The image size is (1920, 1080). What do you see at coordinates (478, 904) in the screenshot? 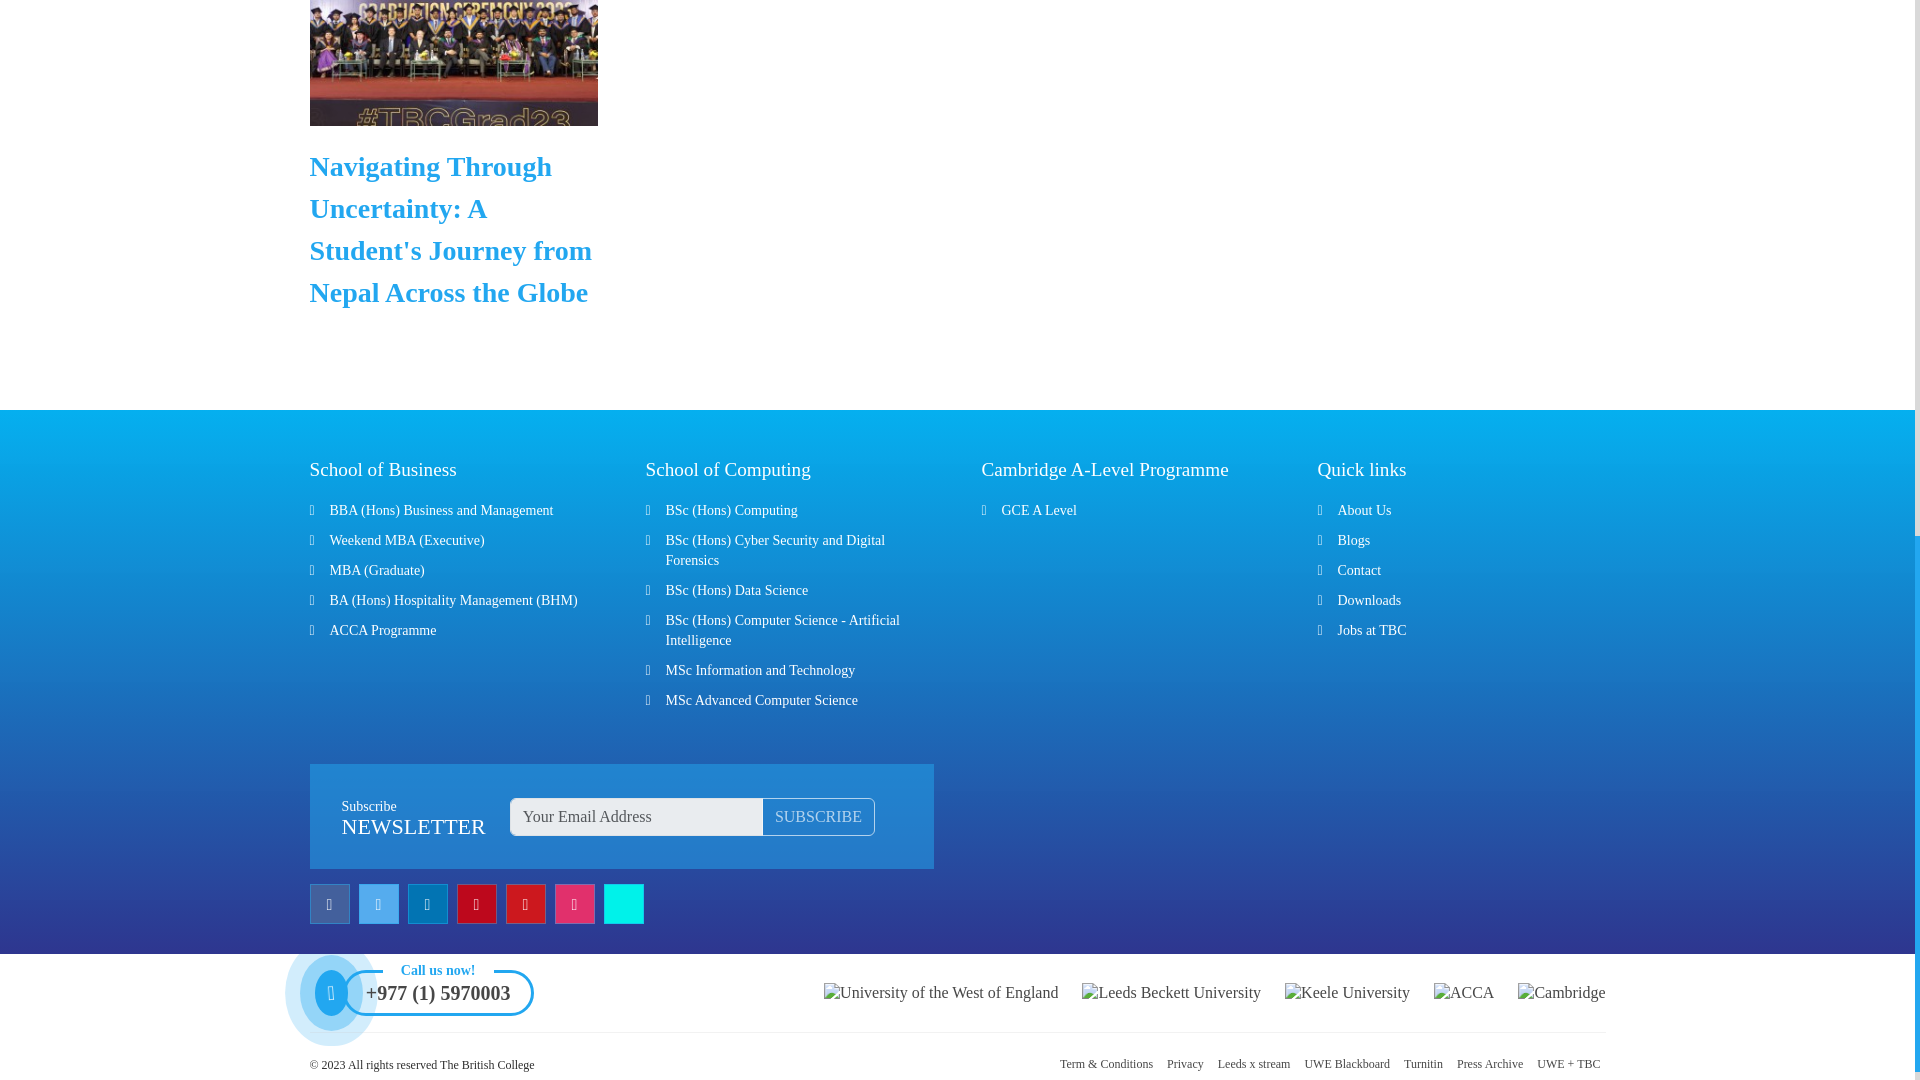
I see `Pinterest` at bounding box center [478, 904].